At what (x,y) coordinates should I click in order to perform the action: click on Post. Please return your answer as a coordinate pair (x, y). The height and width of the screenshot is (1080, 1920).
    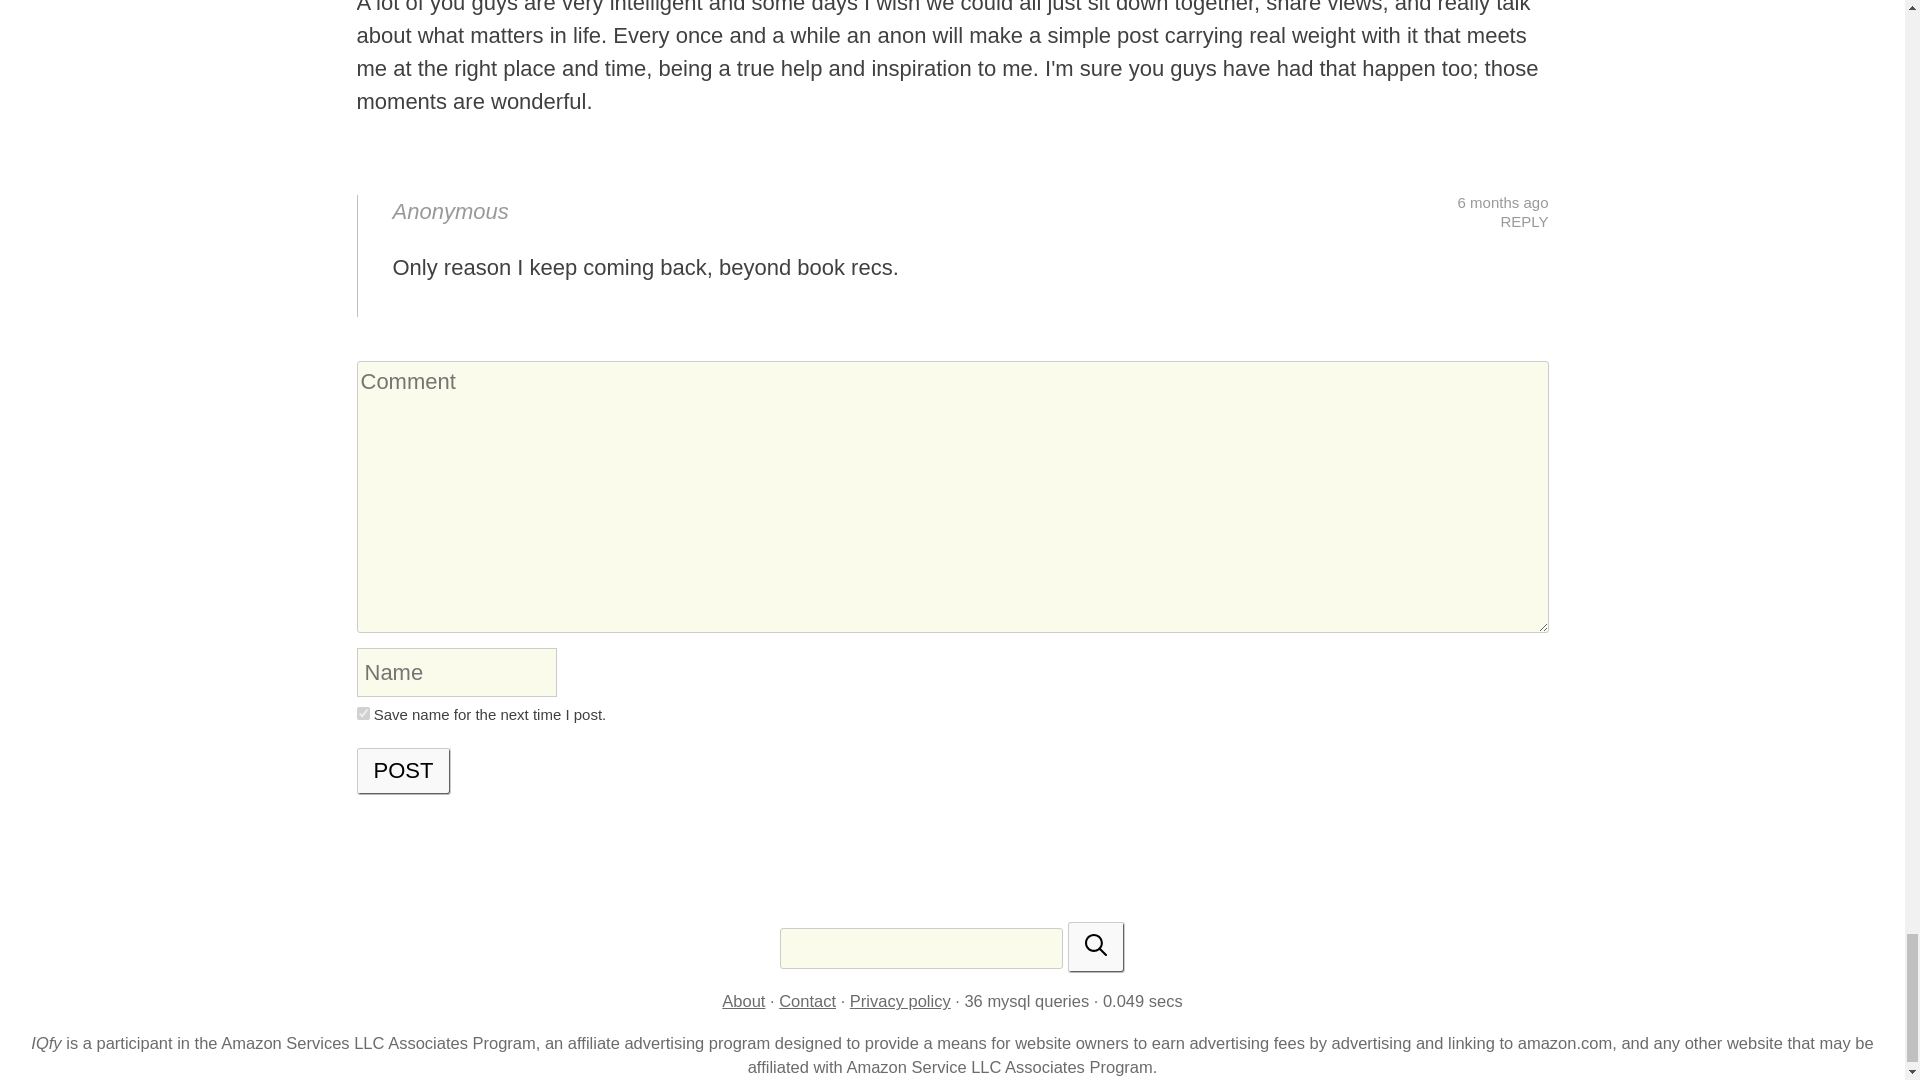
    Looking at the image, I should click on (403, 771).